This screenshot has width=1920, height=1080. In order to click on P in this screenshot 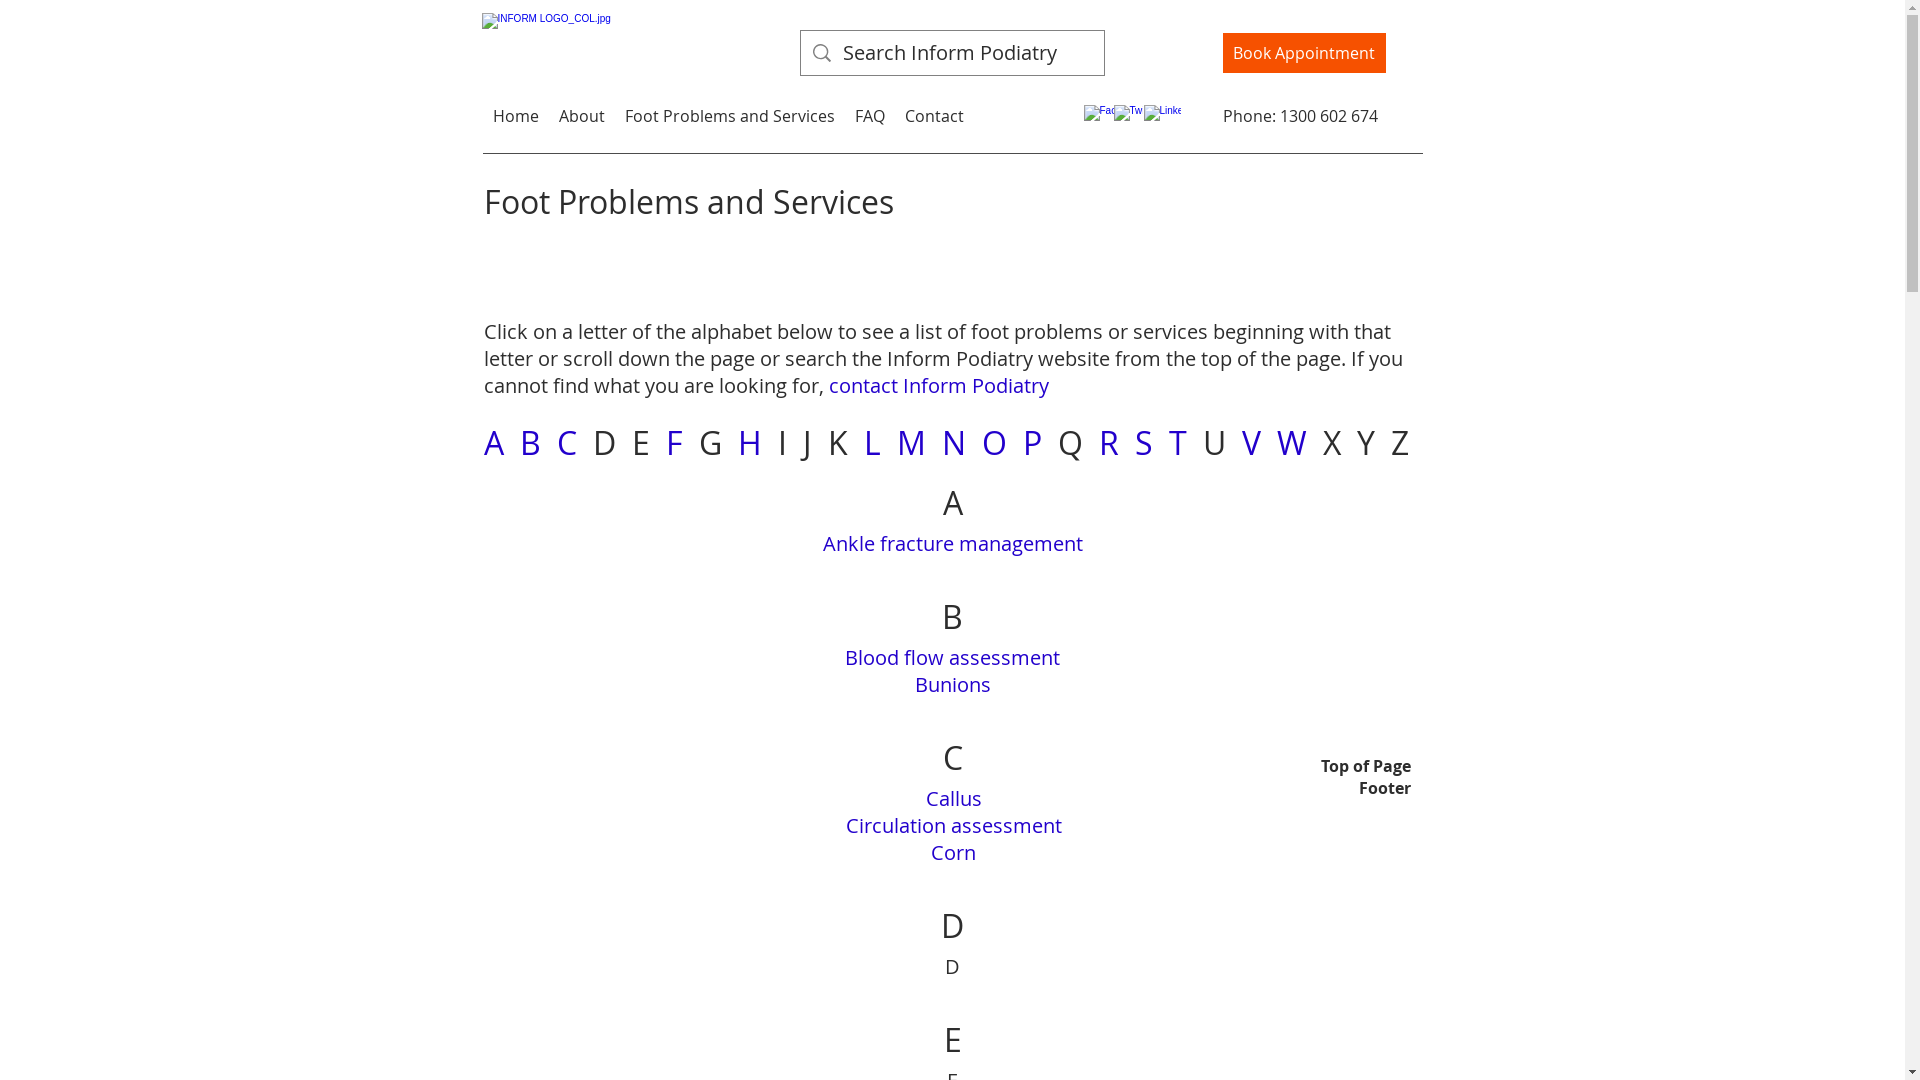, I will do `click(1032, 442)`.